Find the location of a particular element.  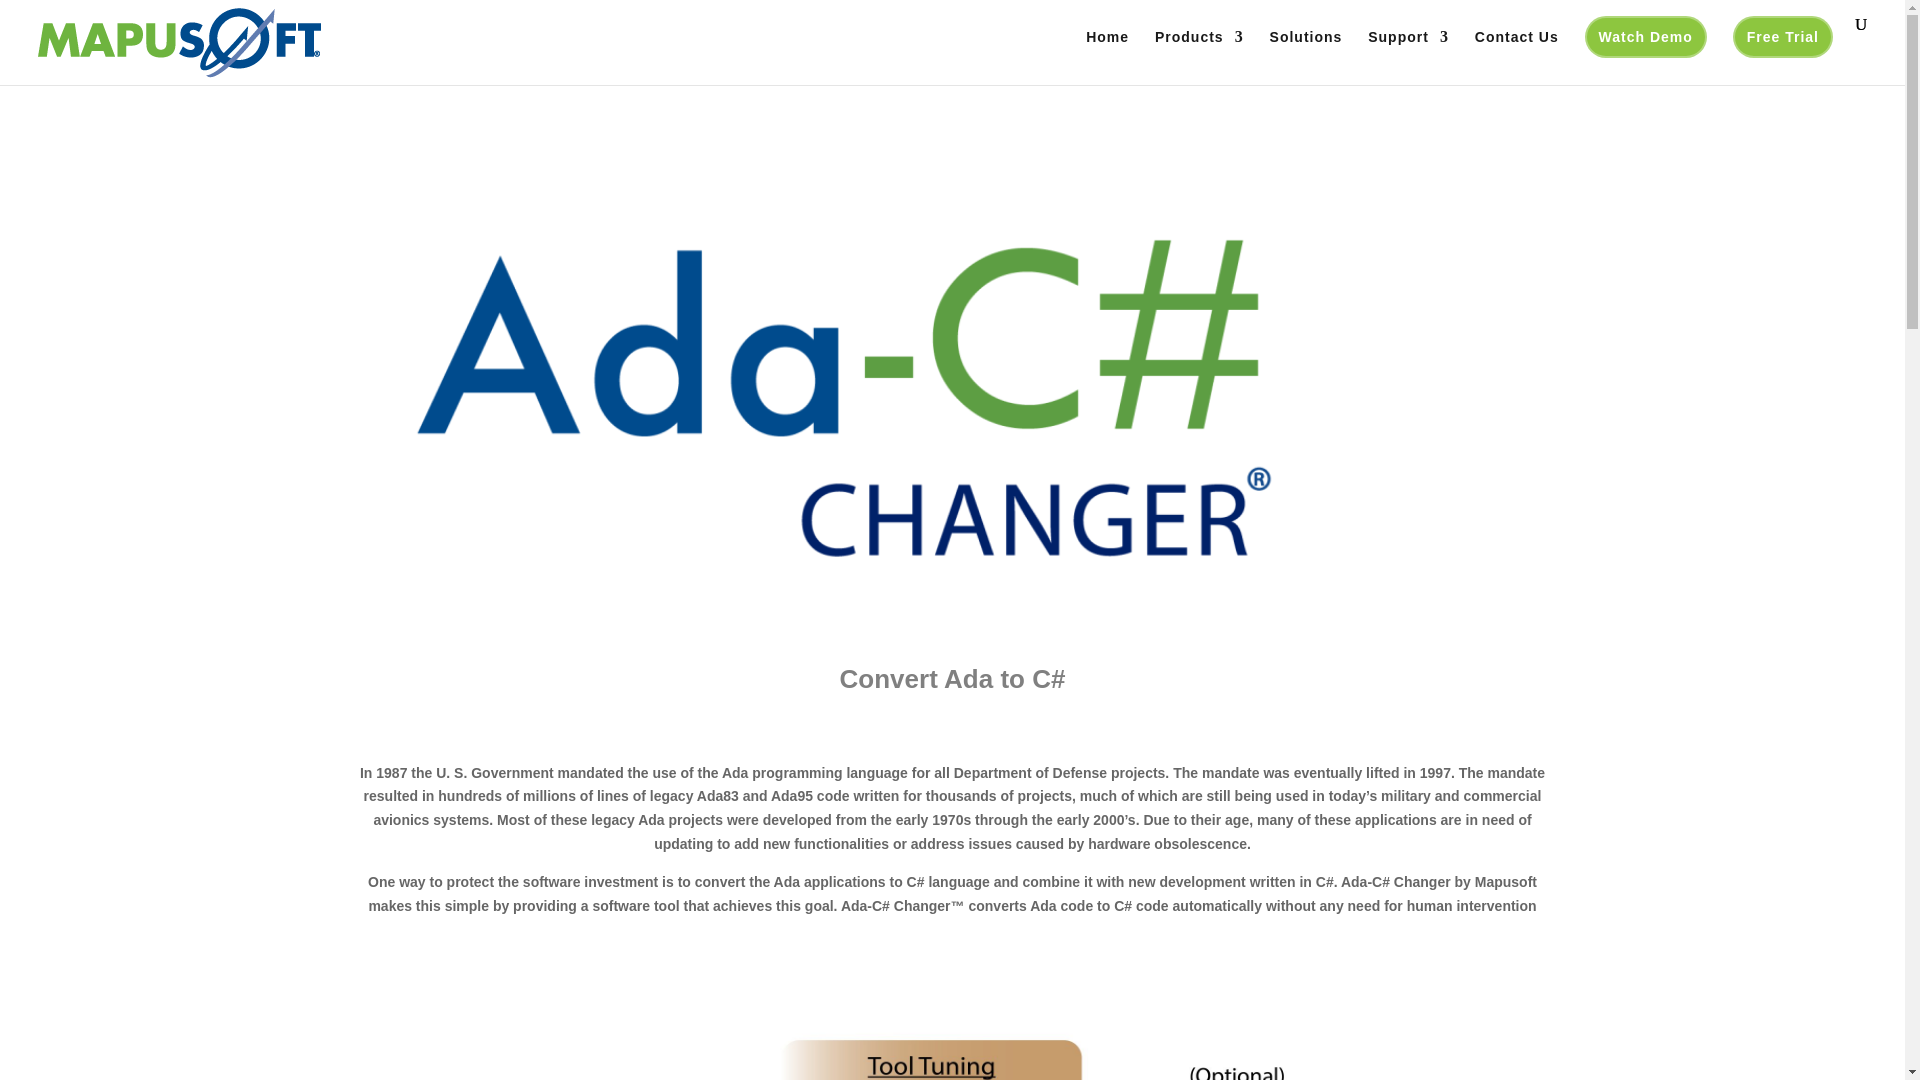

Watch Demo is located at coordinates (1646, 37).